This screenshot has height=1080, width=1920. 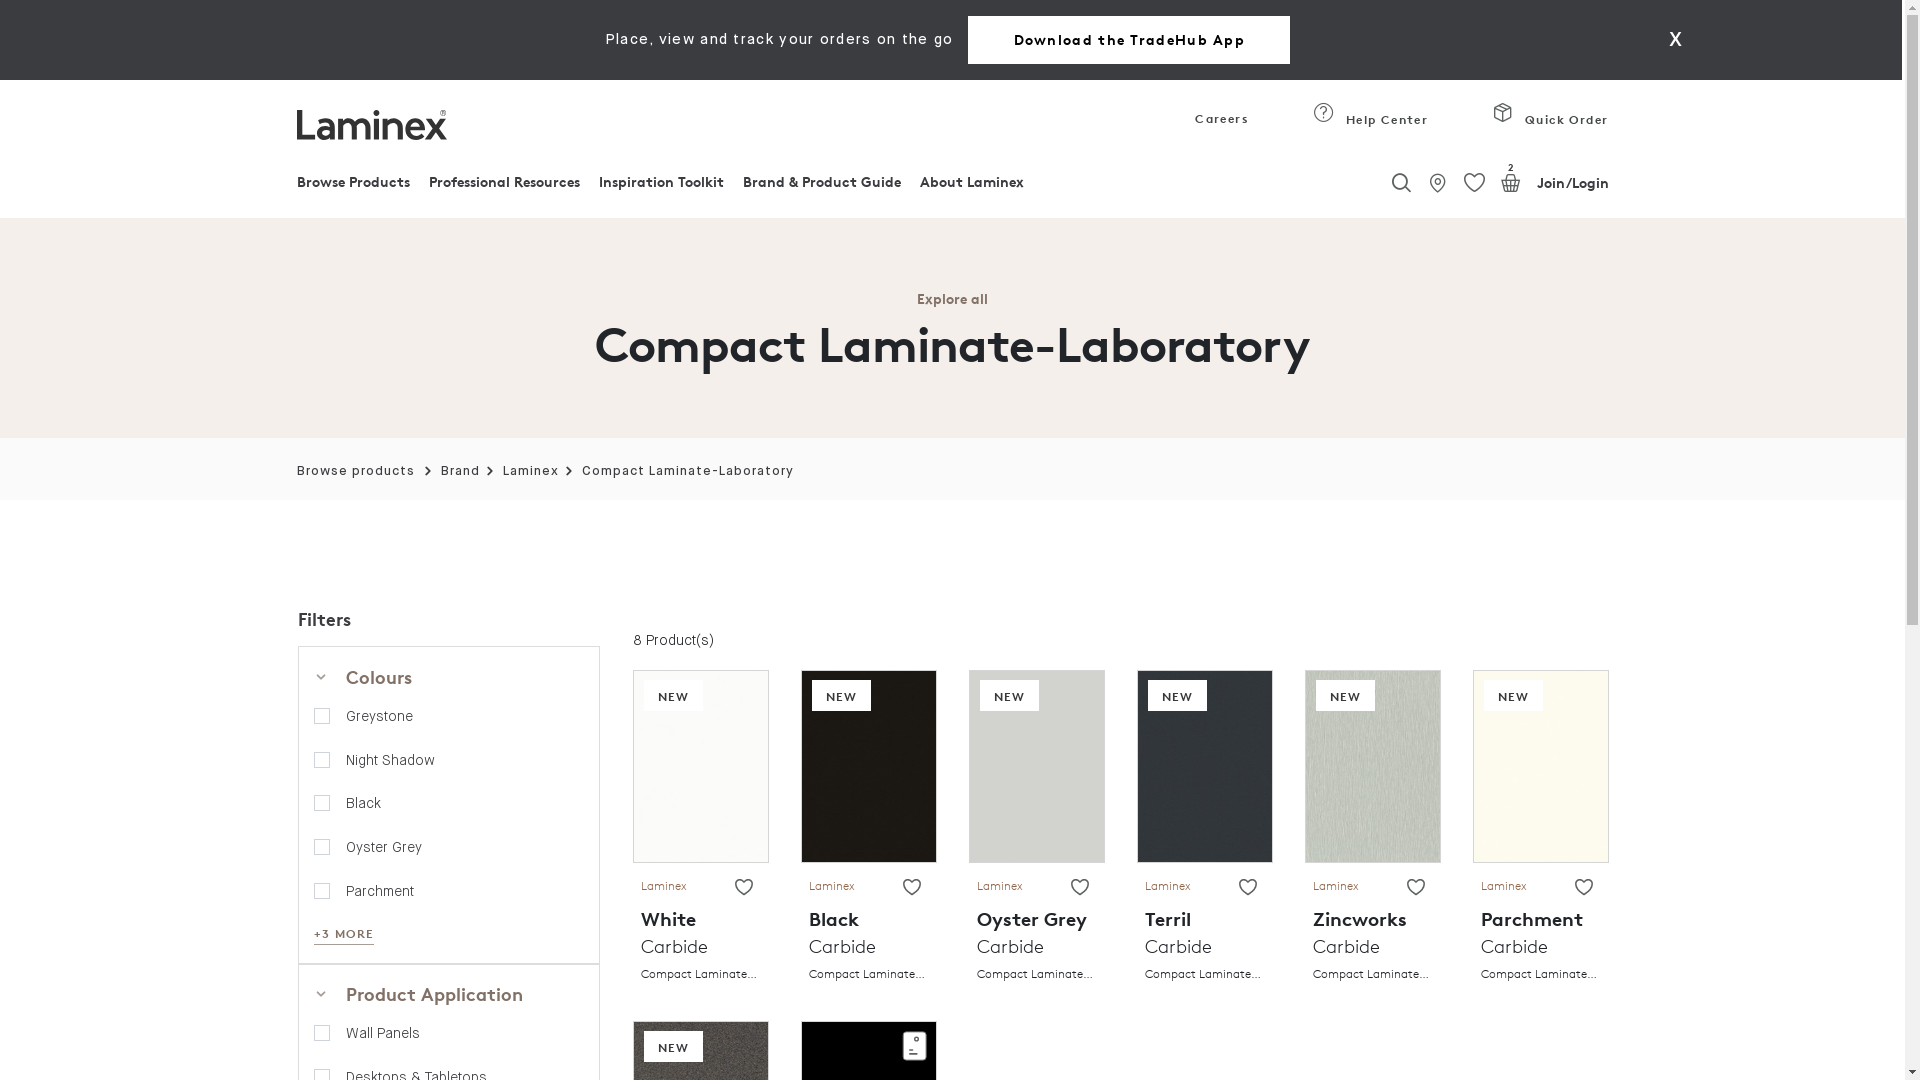 I want to click on View Favourites, so click(x=1415, y=887).